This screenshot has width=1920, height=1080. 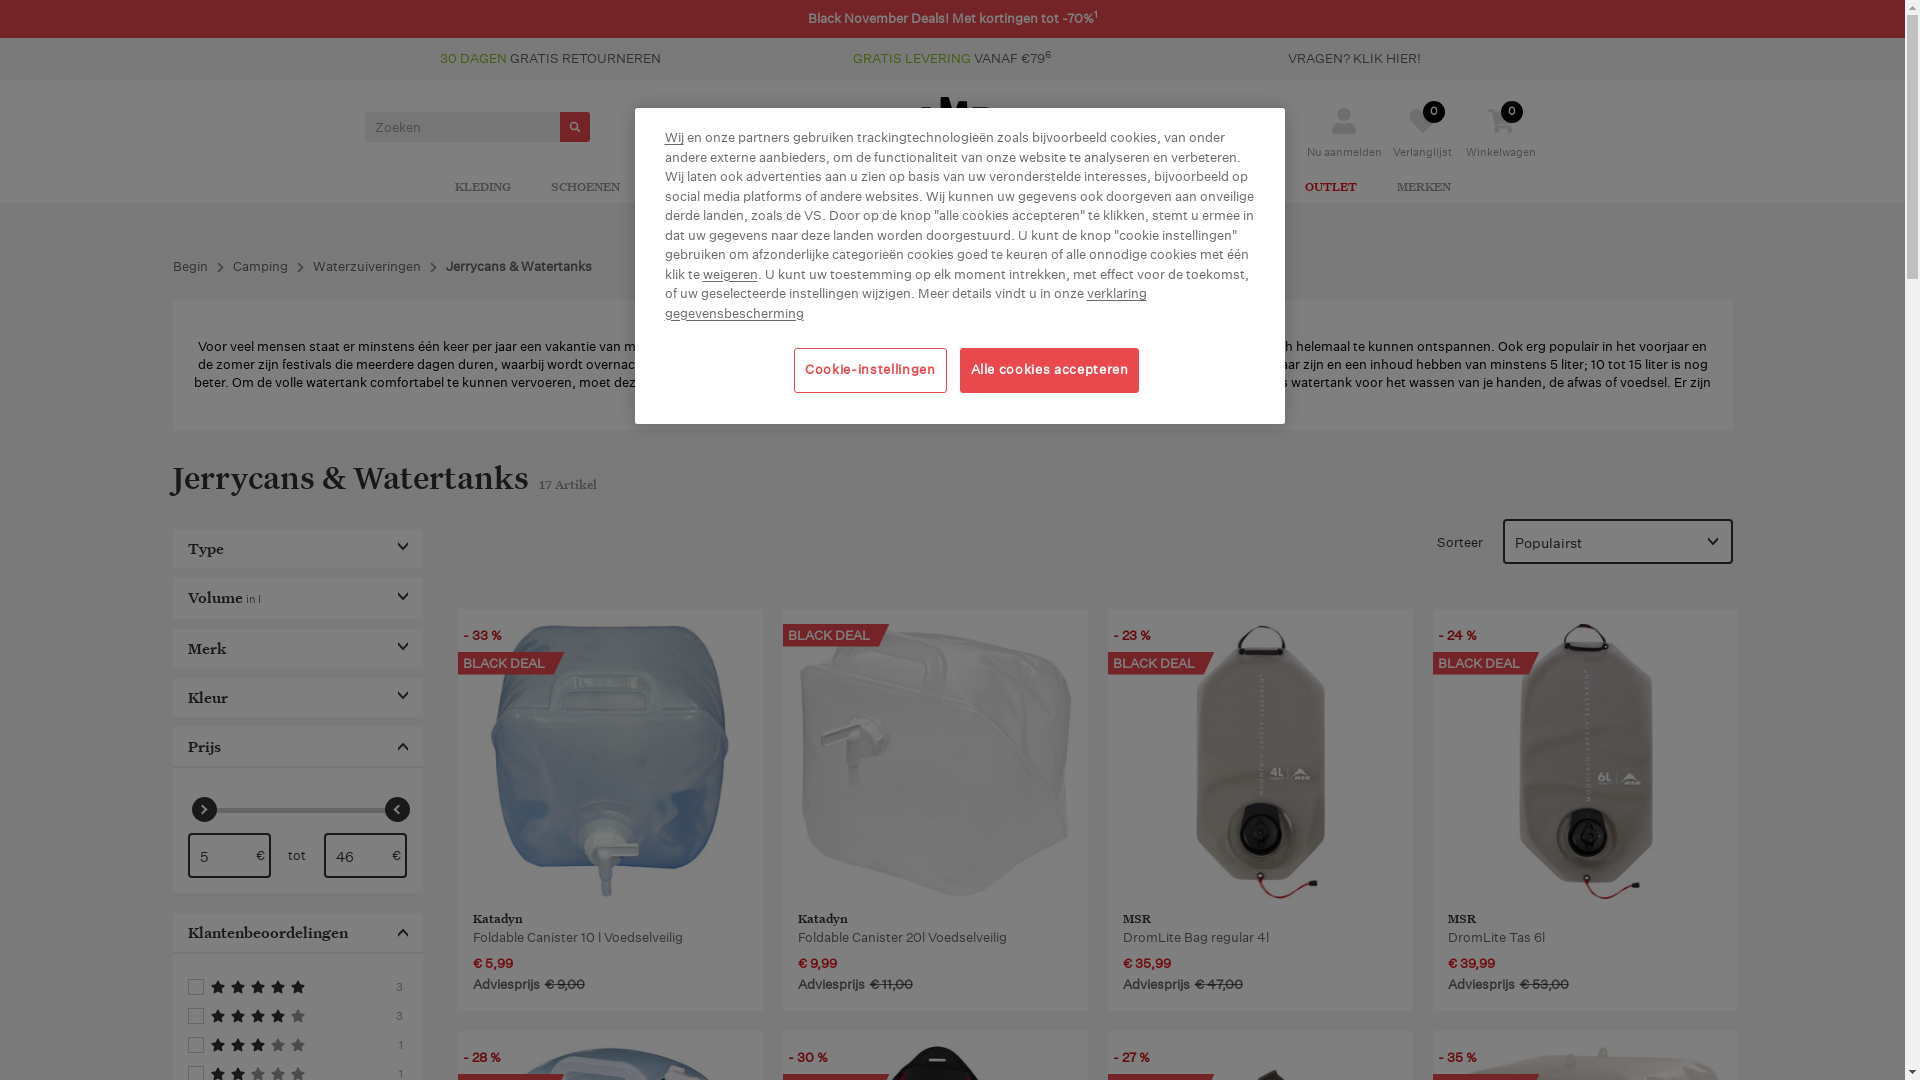 What do you see at coordinates (298, 1016) in the screenshot?
I see `Filtert naar 4` at bounding box center [298, 1016].